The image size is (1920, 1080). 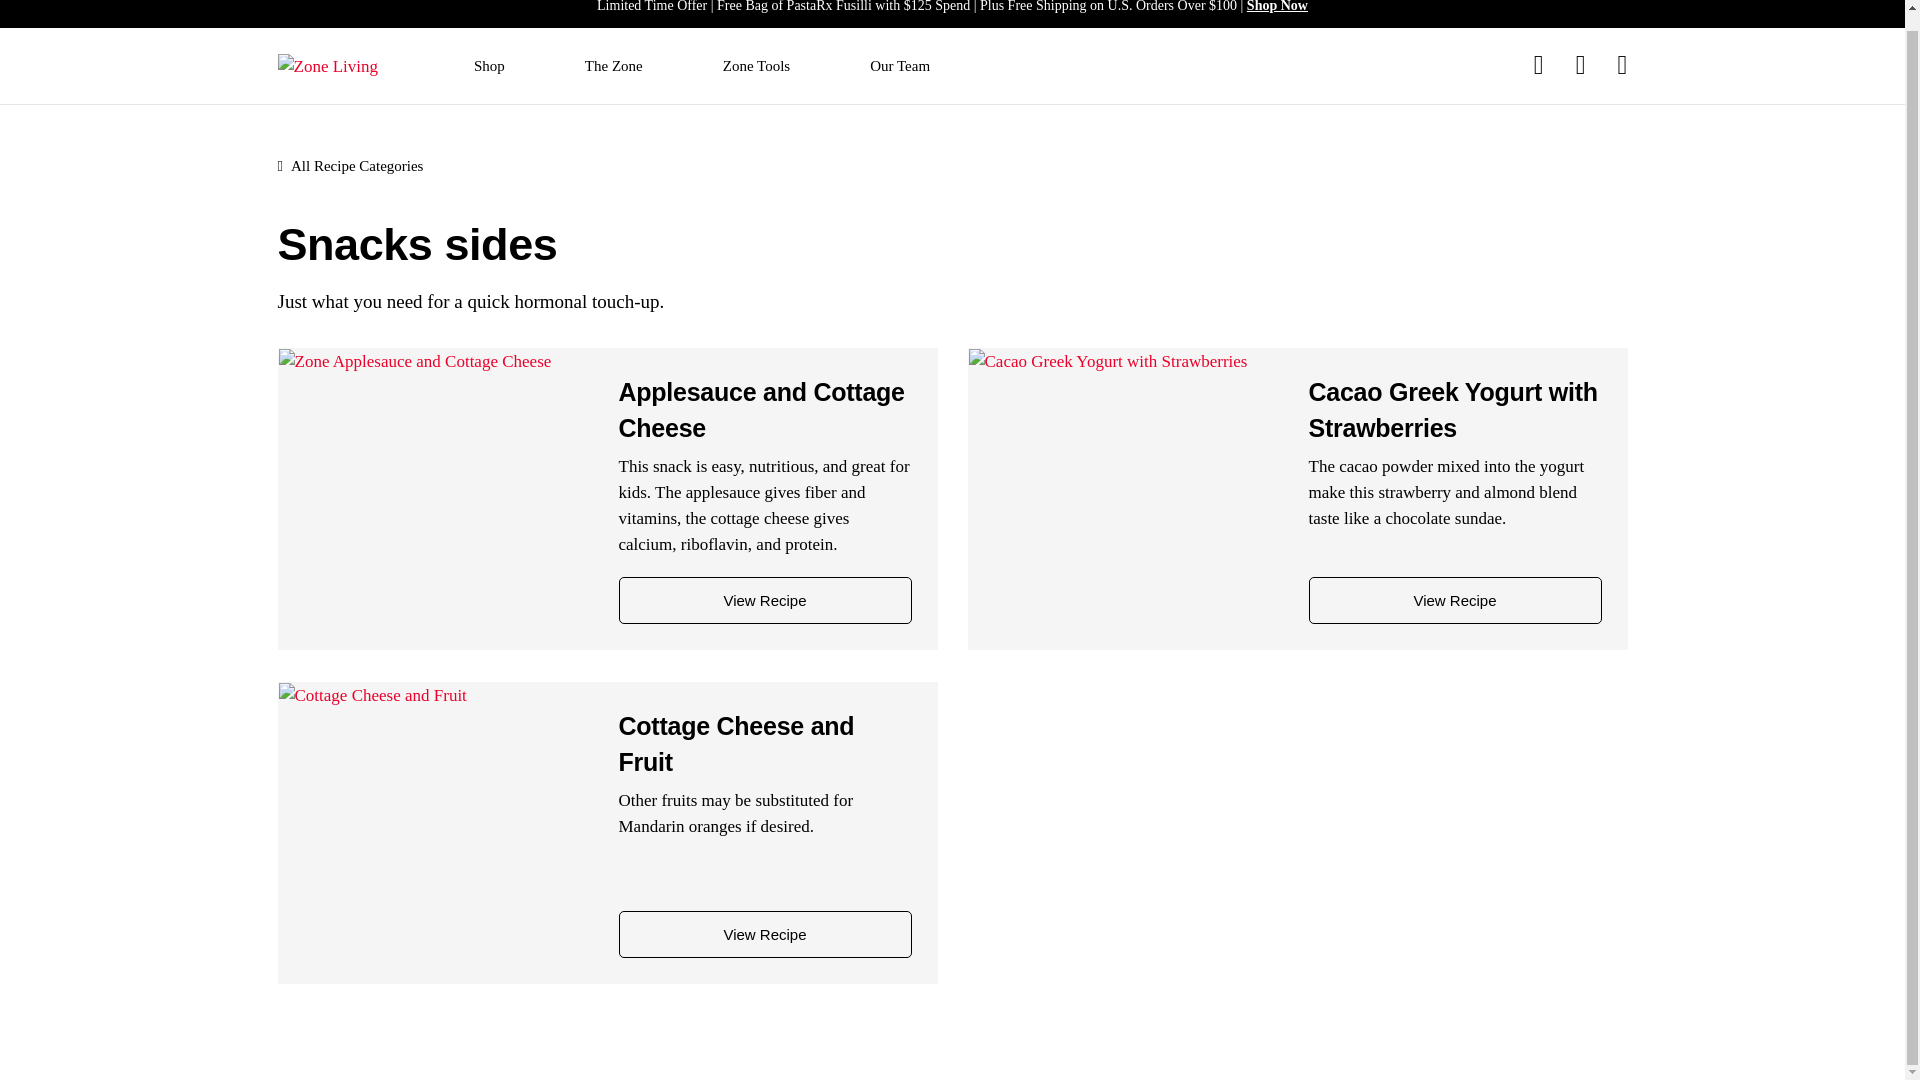 I want to click on Shop, so click(x=489, y=66).